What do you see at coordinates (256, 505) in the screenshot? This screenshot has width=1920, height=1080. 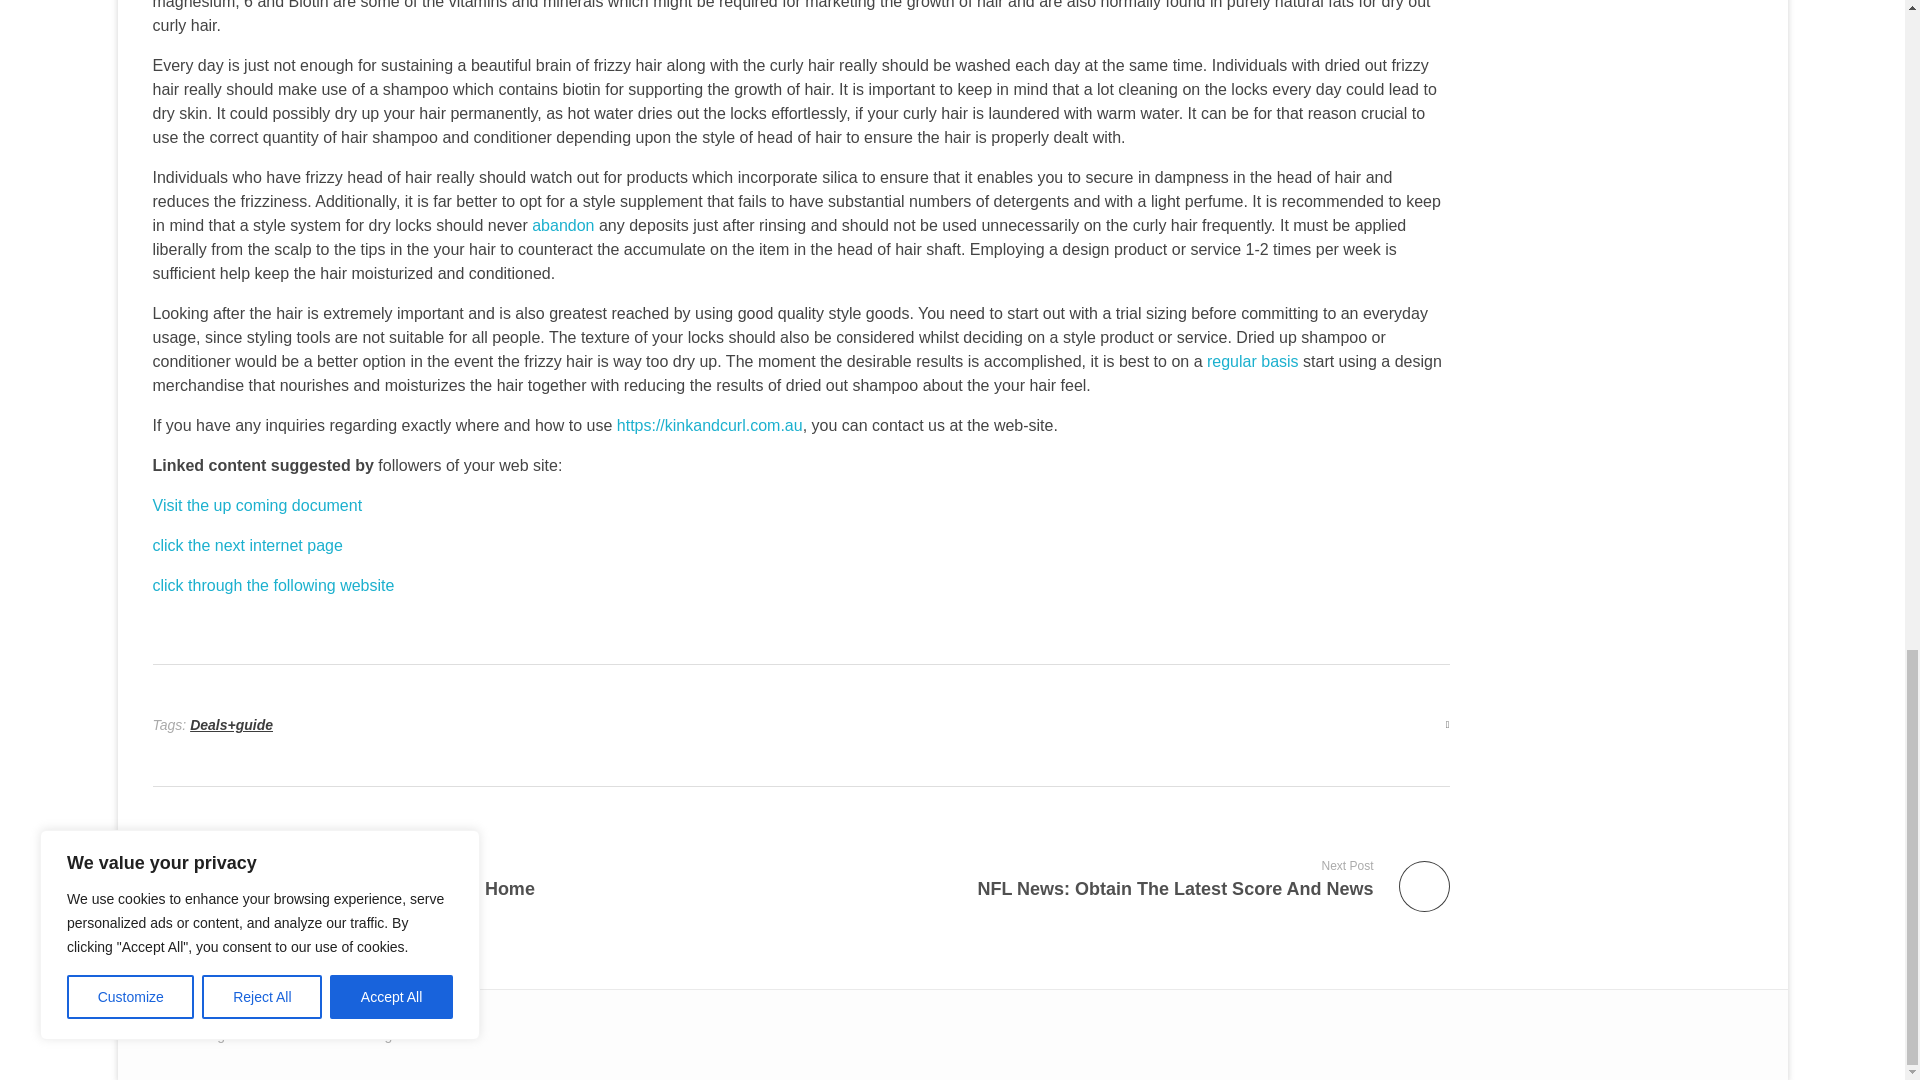 I see `regular basis` at bounding box center [256, 505].